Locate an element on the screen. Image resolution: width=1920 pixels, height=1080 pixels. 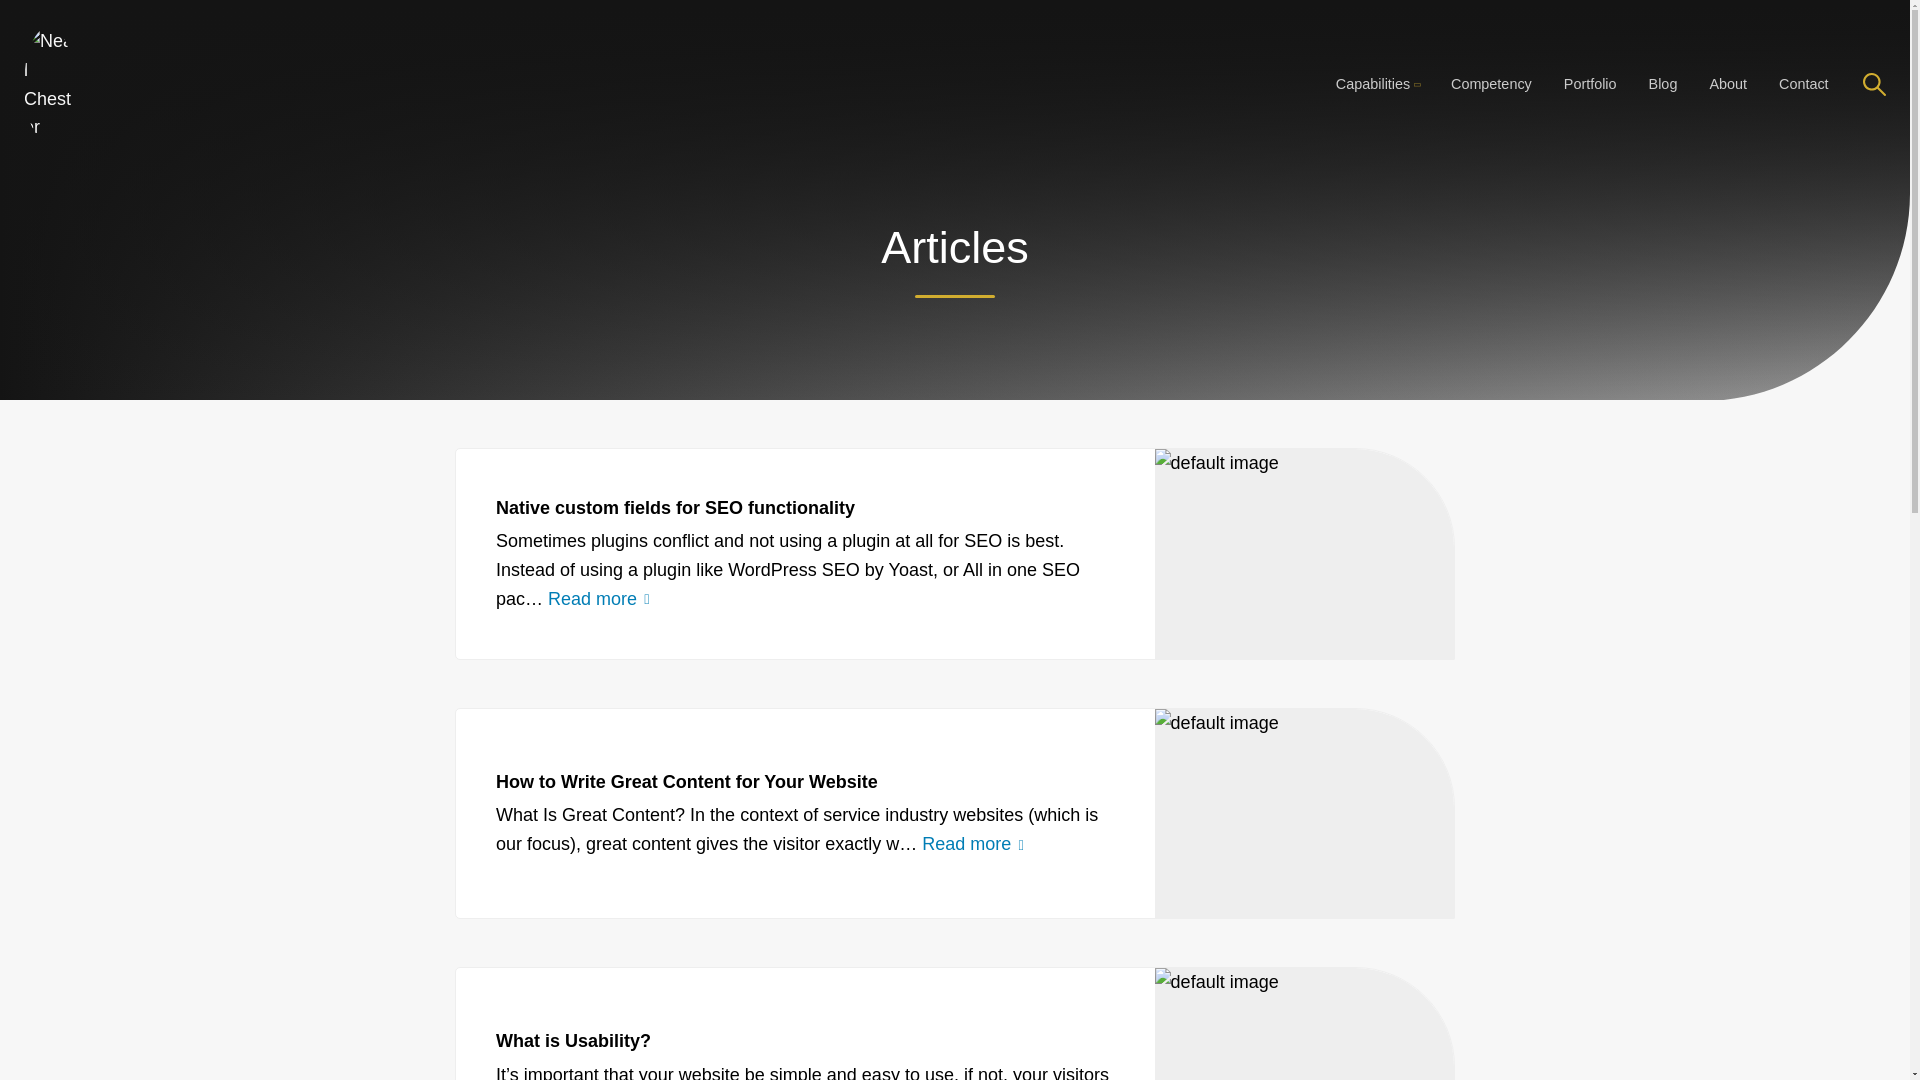
Portfolio is located at coordinates (1590, 24).